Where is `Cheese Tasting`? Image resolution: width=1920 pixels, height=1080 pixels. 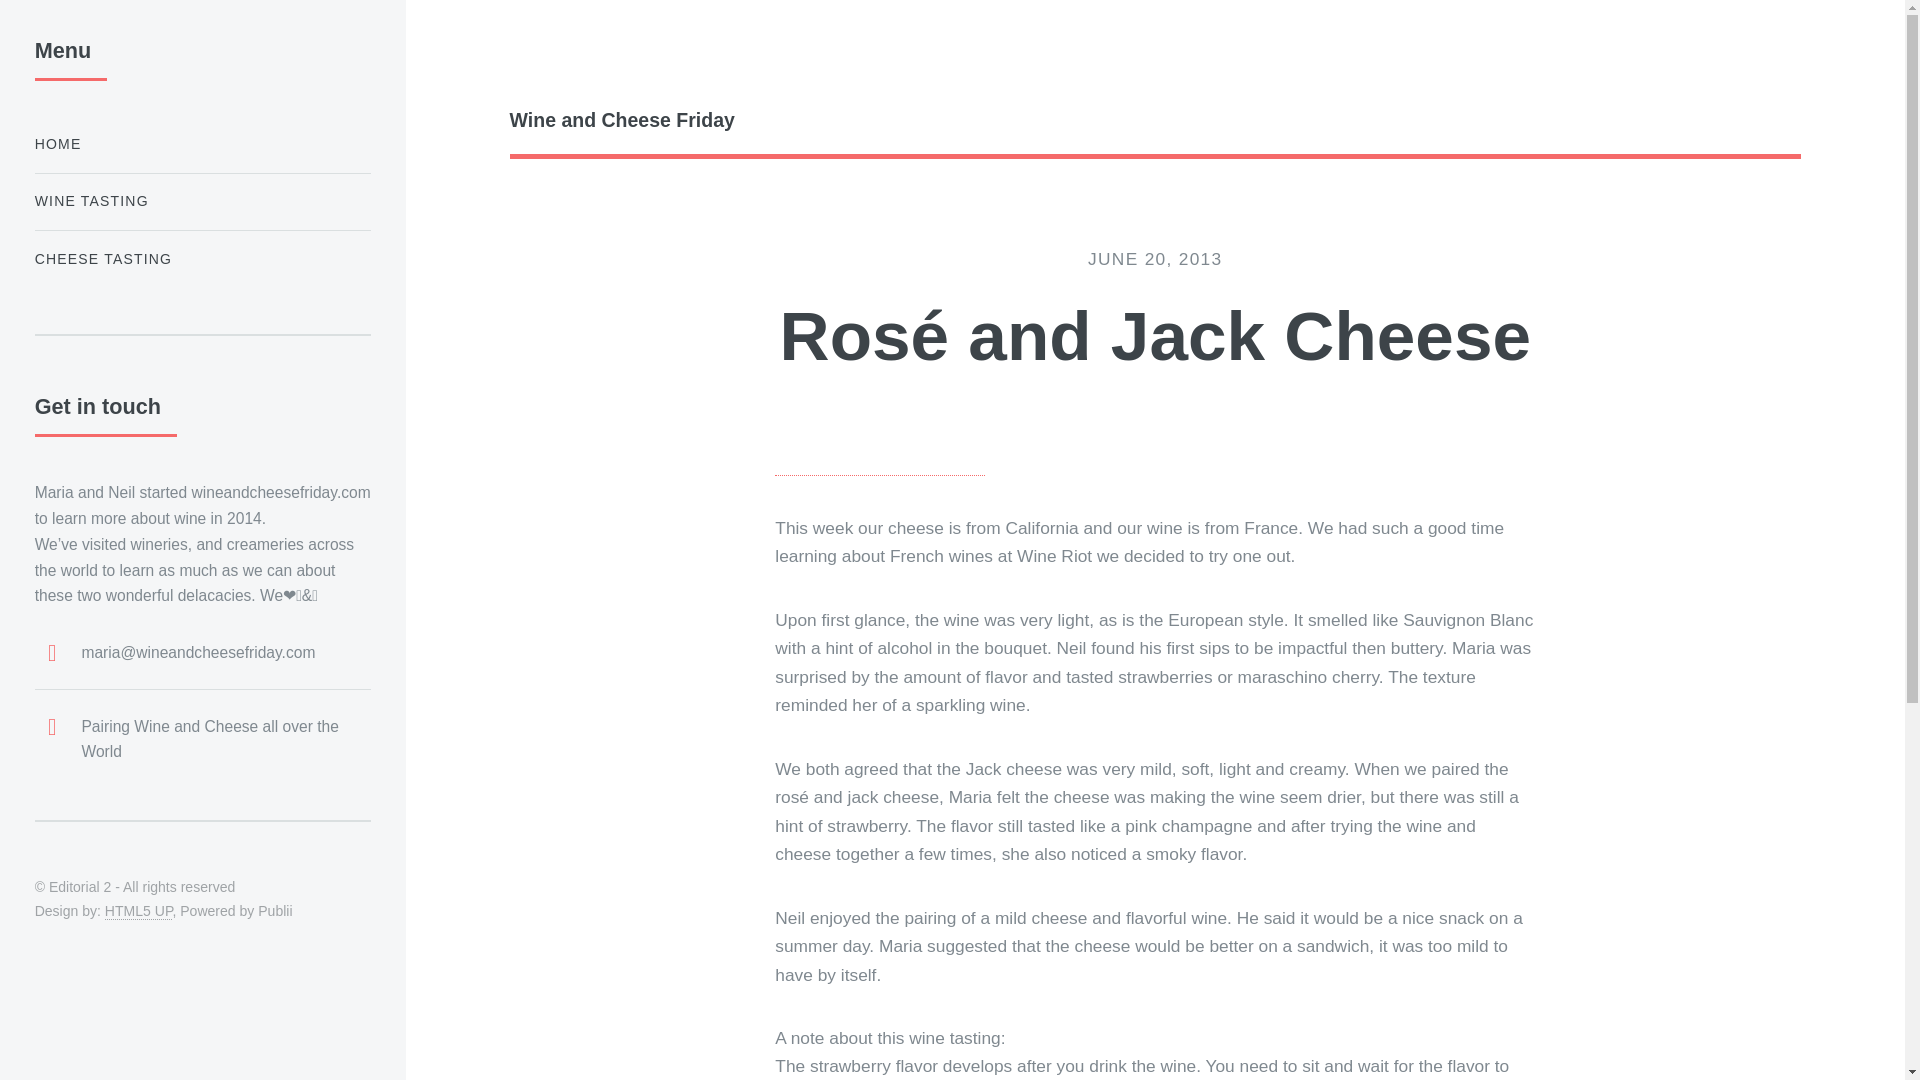 Cheese Tasting is located at coordinates (202, 258).